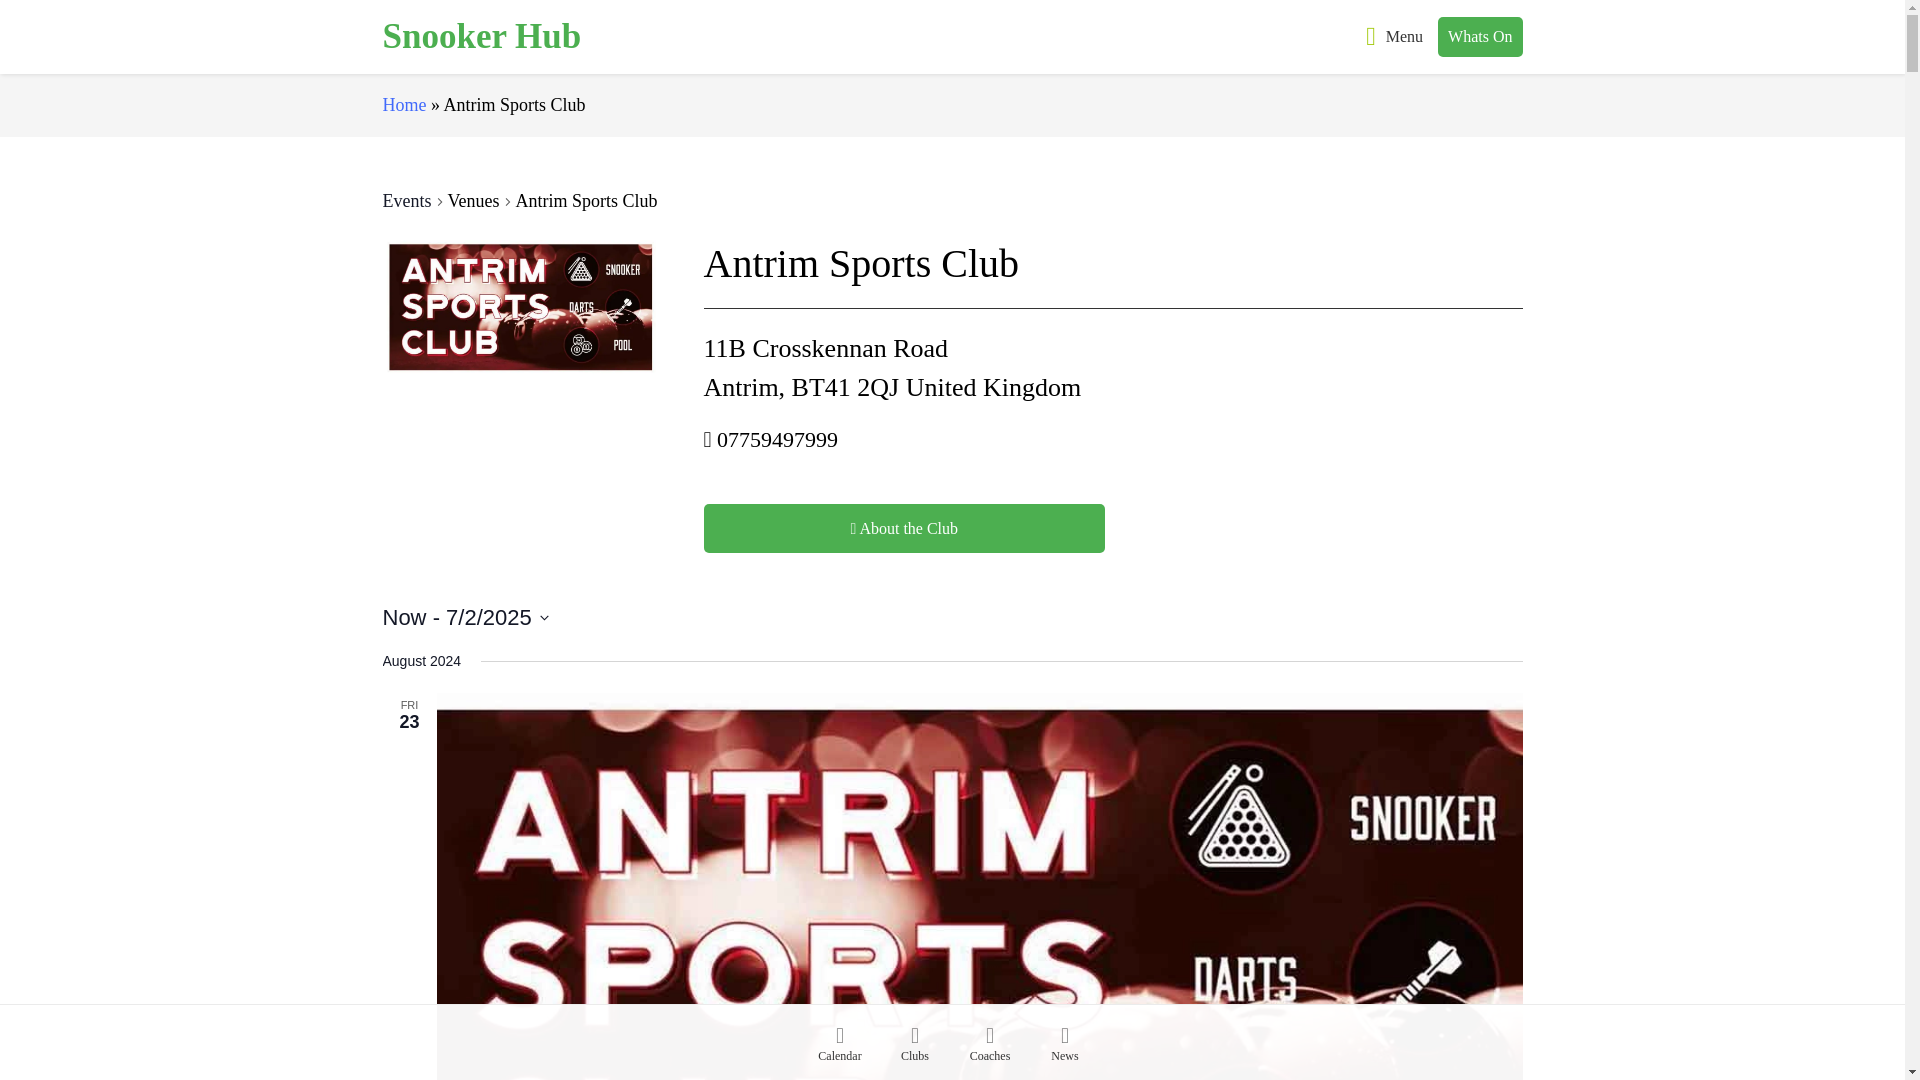  I want to click on Calendar, so click(838, 1047).